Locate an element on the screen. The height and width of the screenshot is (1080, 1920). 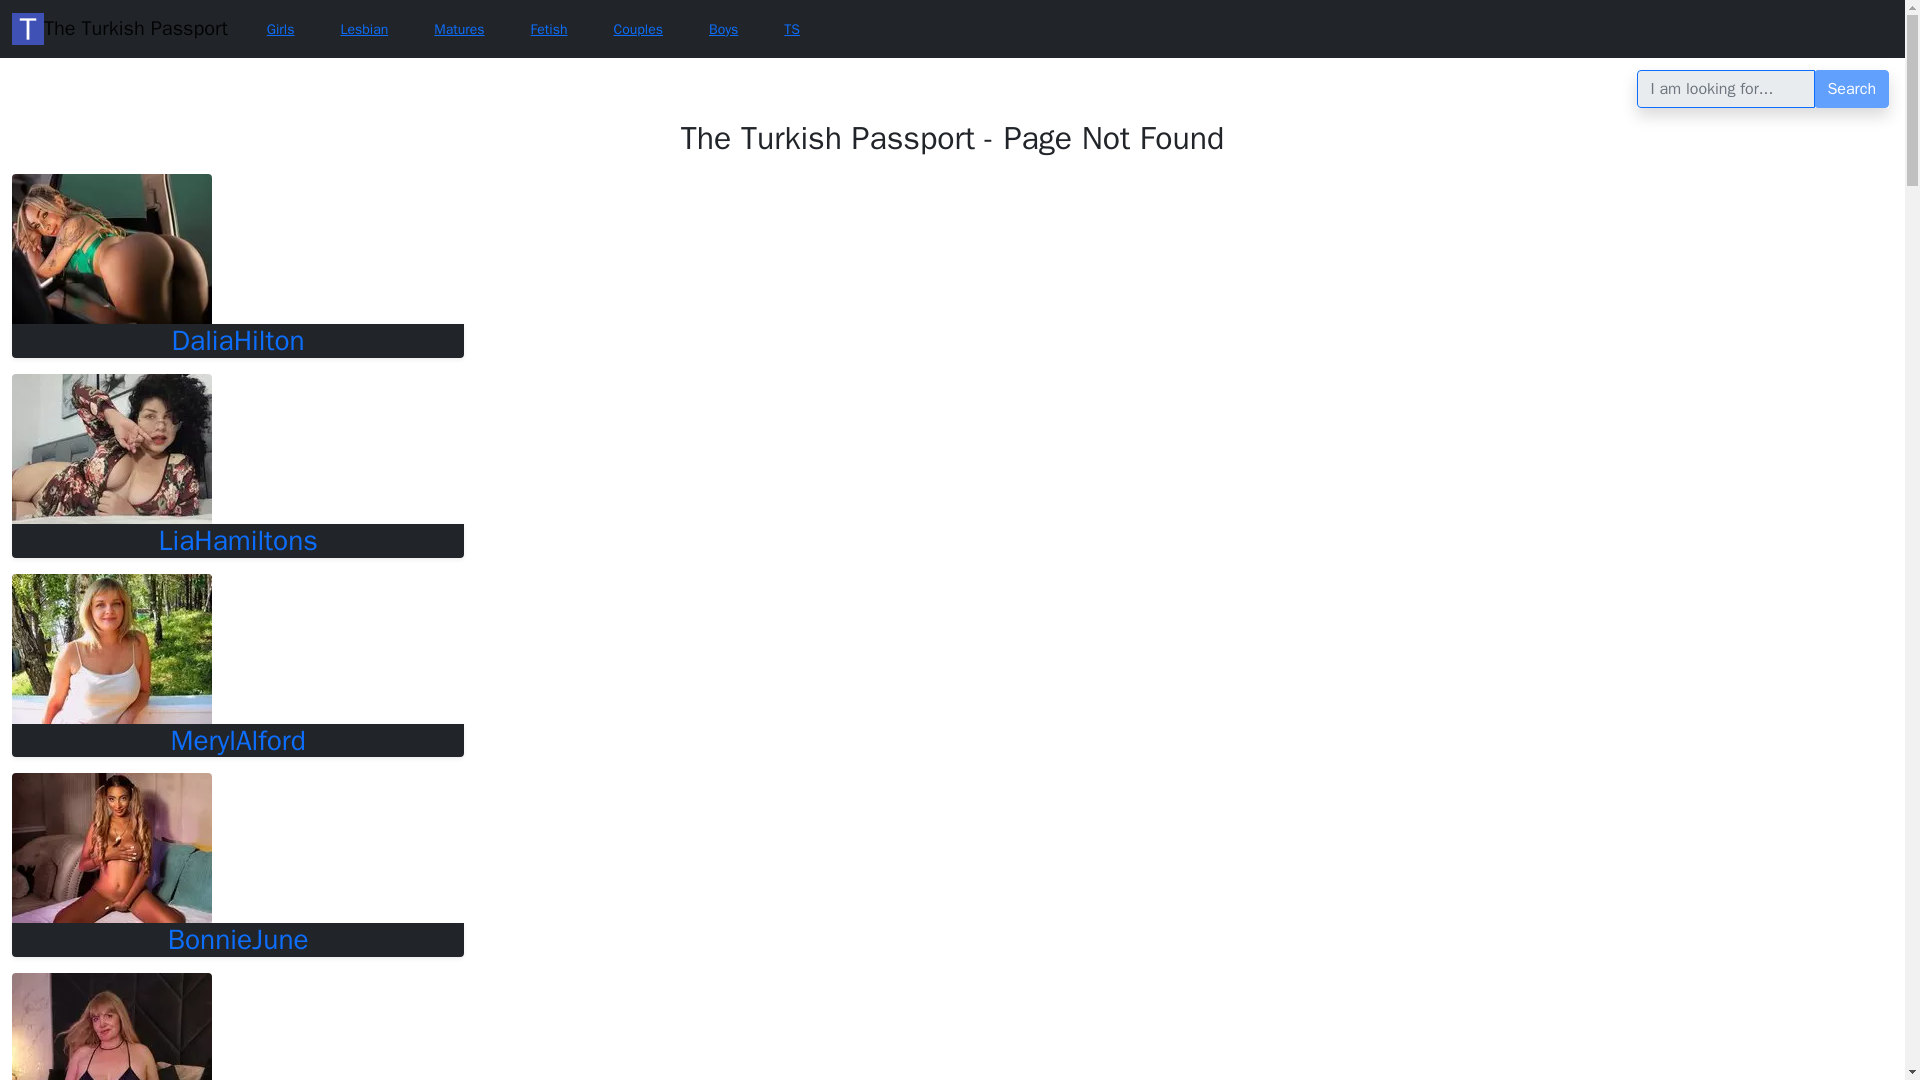
 The Turkish Passport is located at coordinates (120, 28).